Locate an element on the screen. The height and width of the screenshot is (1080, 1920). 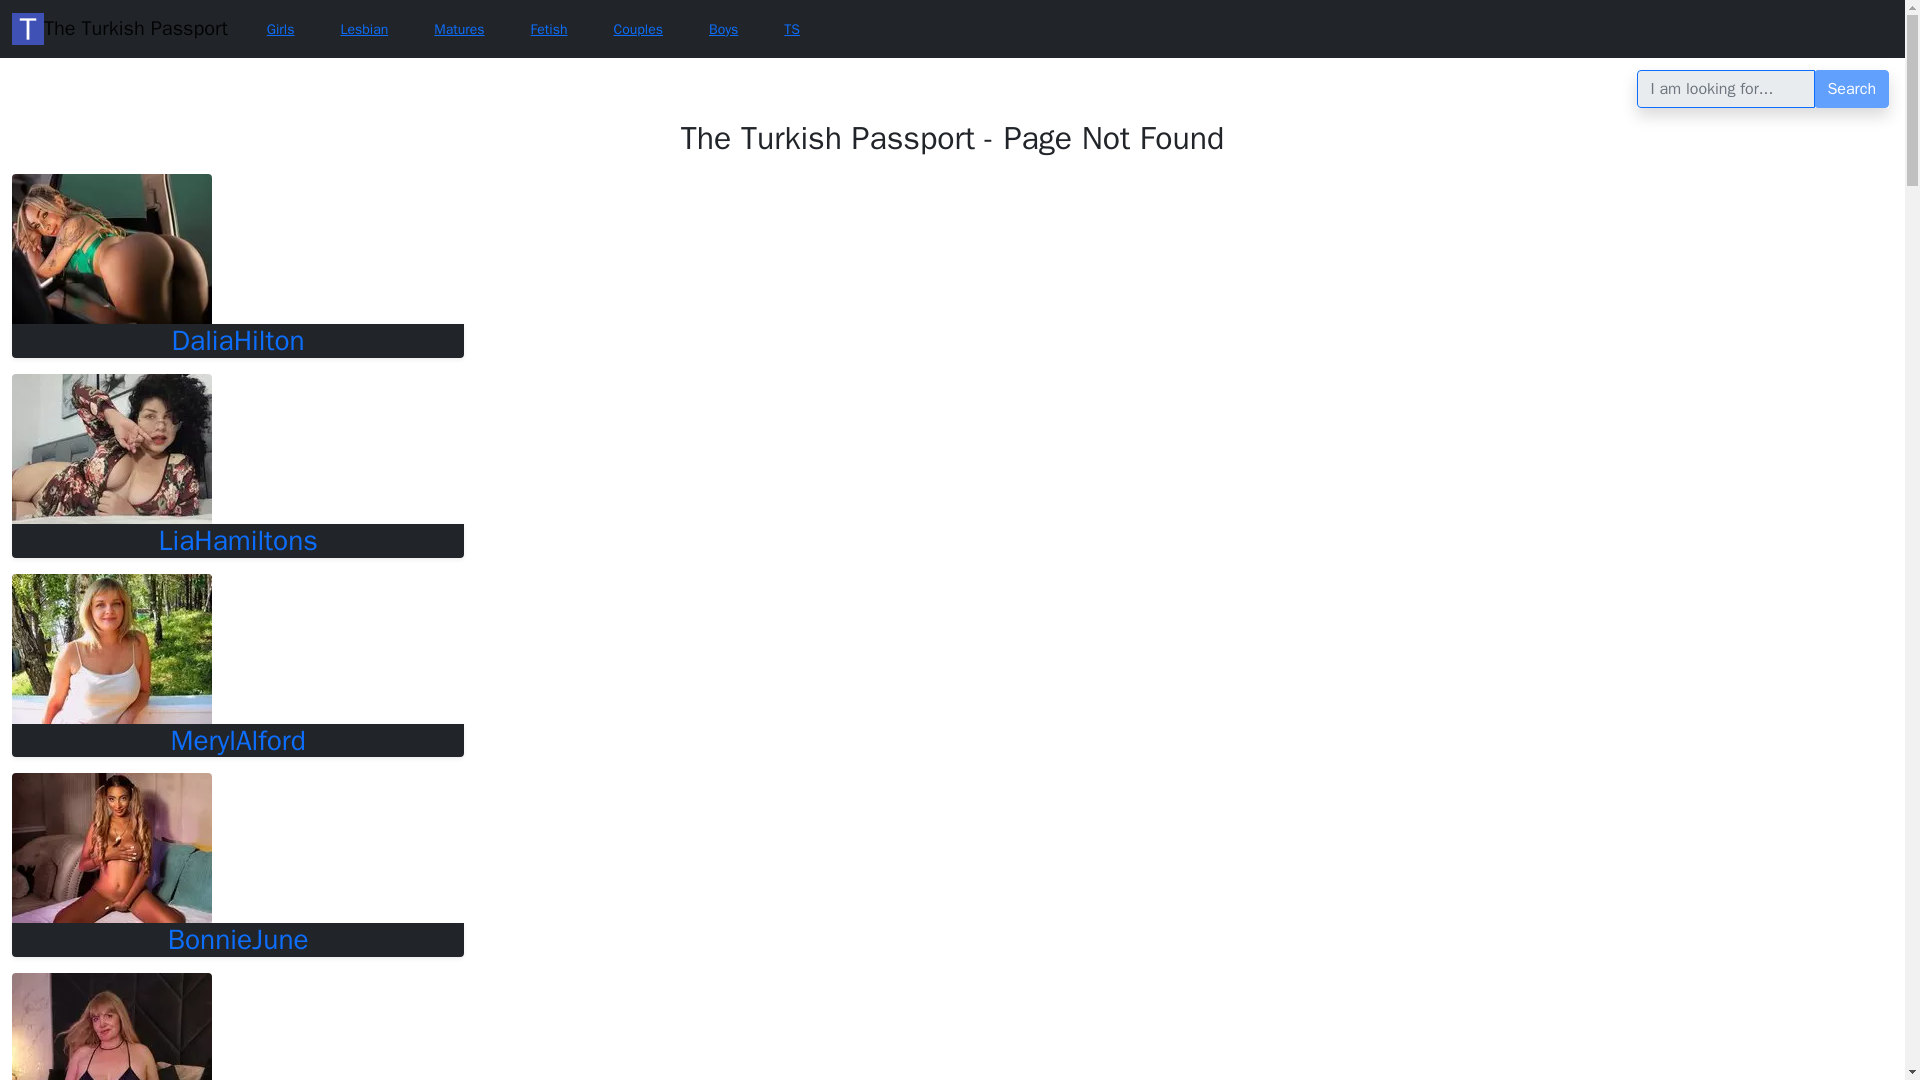
 The Turkish Passport is located at coordinates (120, 28).